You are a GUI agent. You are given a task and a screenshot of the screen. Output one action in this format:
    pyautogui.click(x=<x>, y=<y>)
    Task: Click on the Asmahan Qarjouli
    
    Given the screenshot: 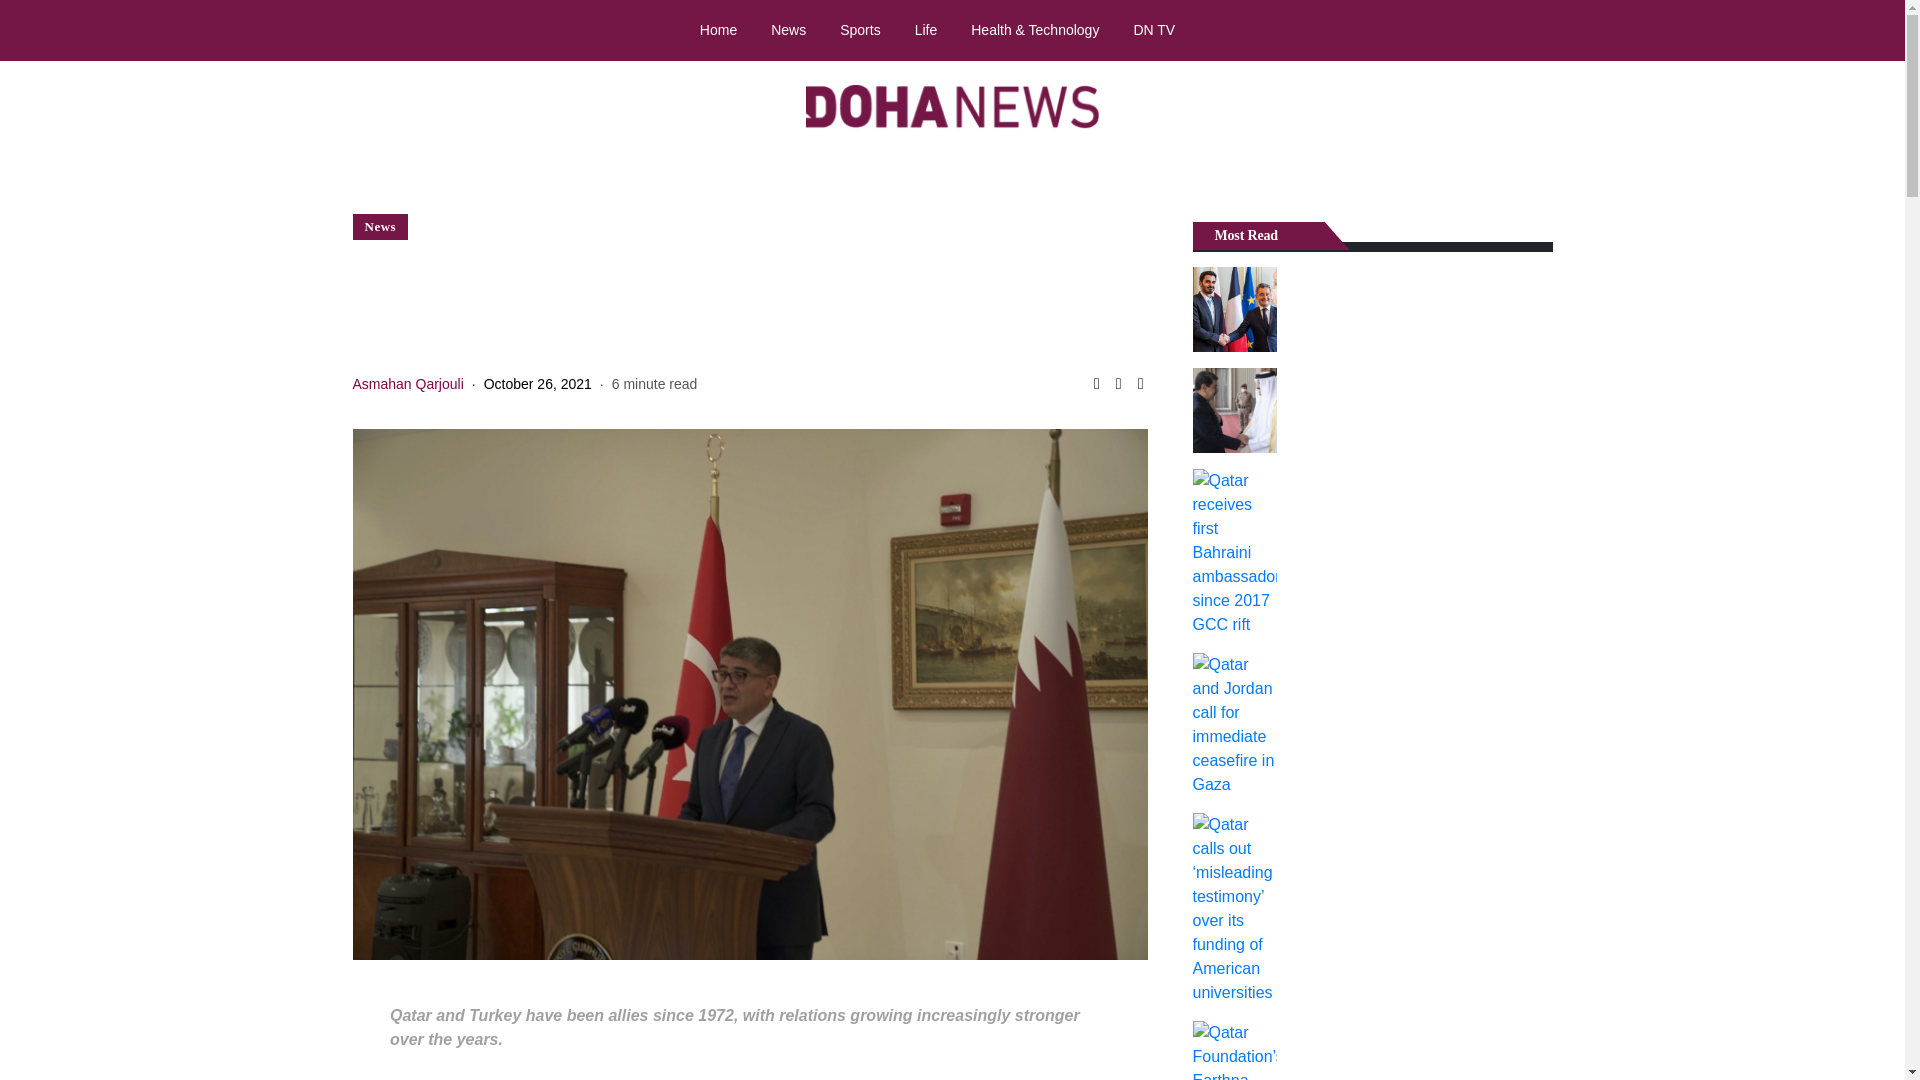 What is the action you would take?
    pyautogui.click(x=406, y=384)
    